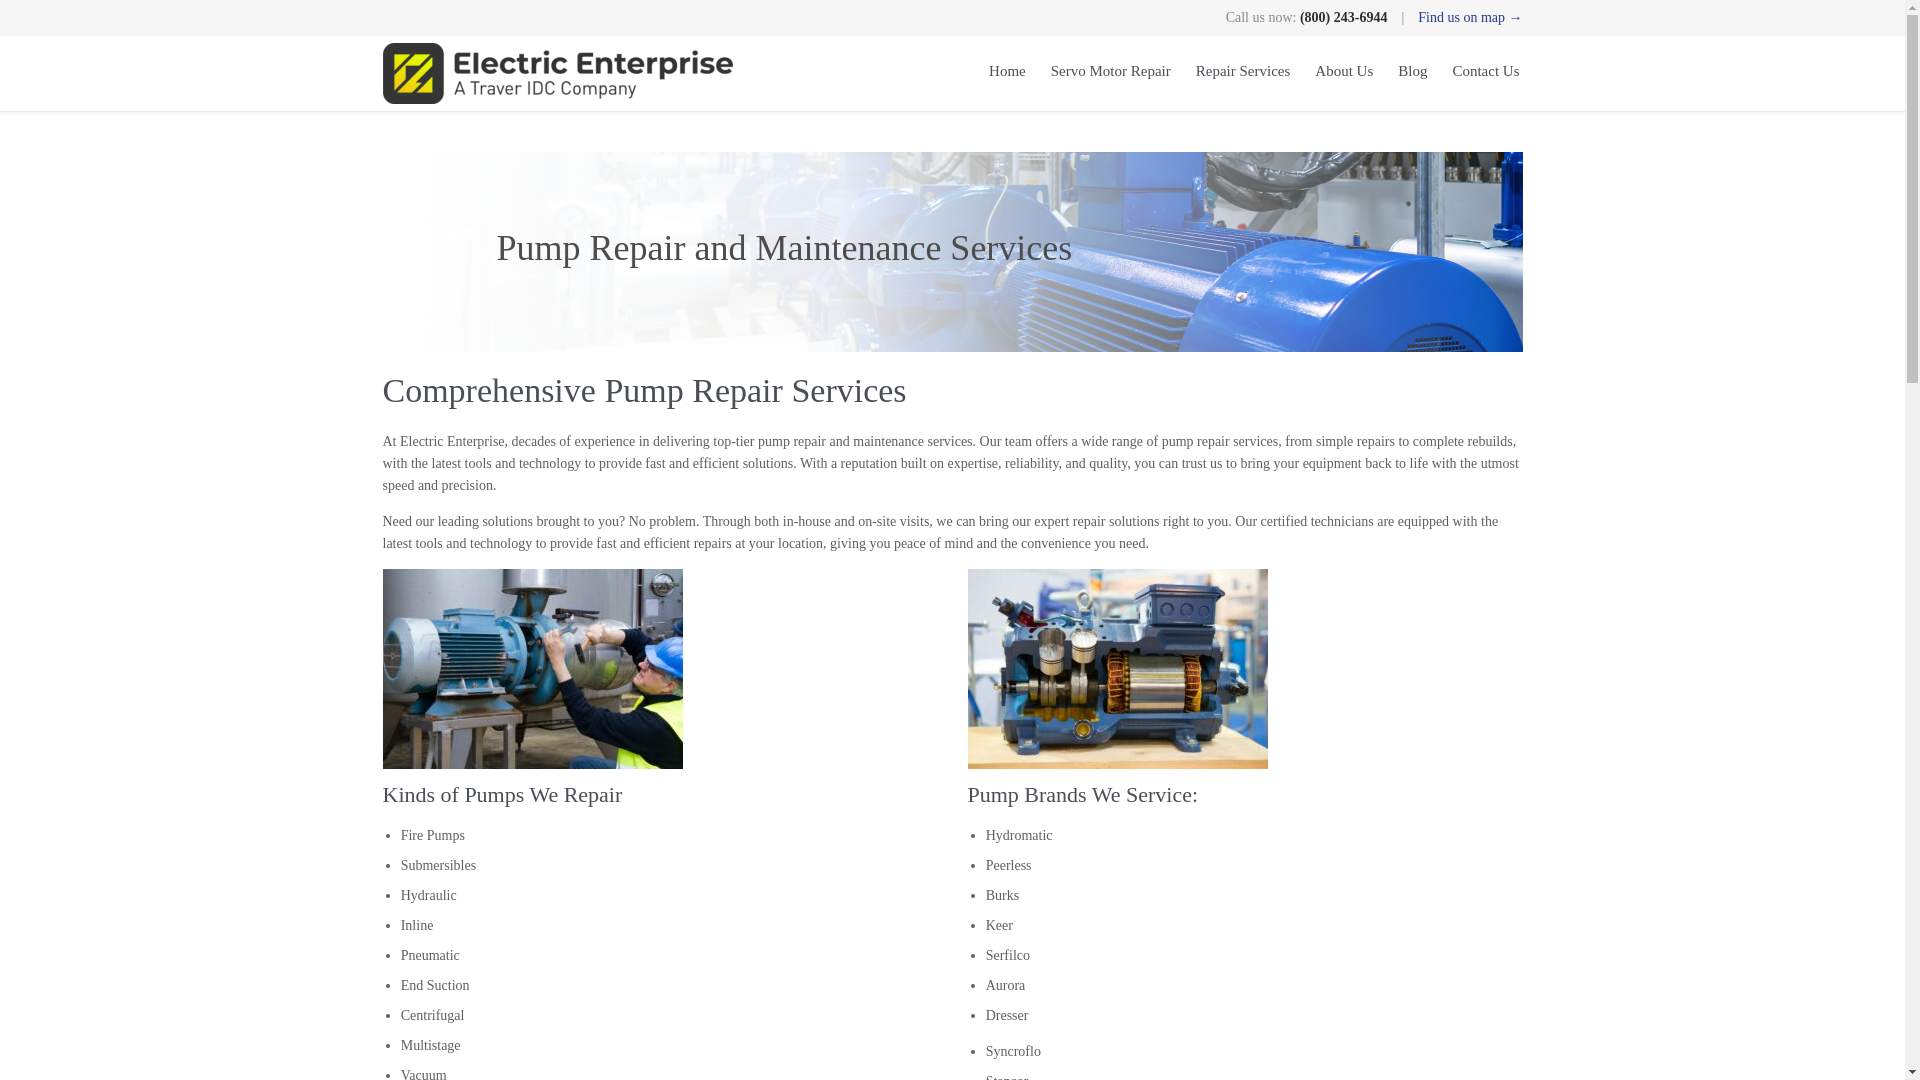  I want to click on Blog, so click(1412, 73).